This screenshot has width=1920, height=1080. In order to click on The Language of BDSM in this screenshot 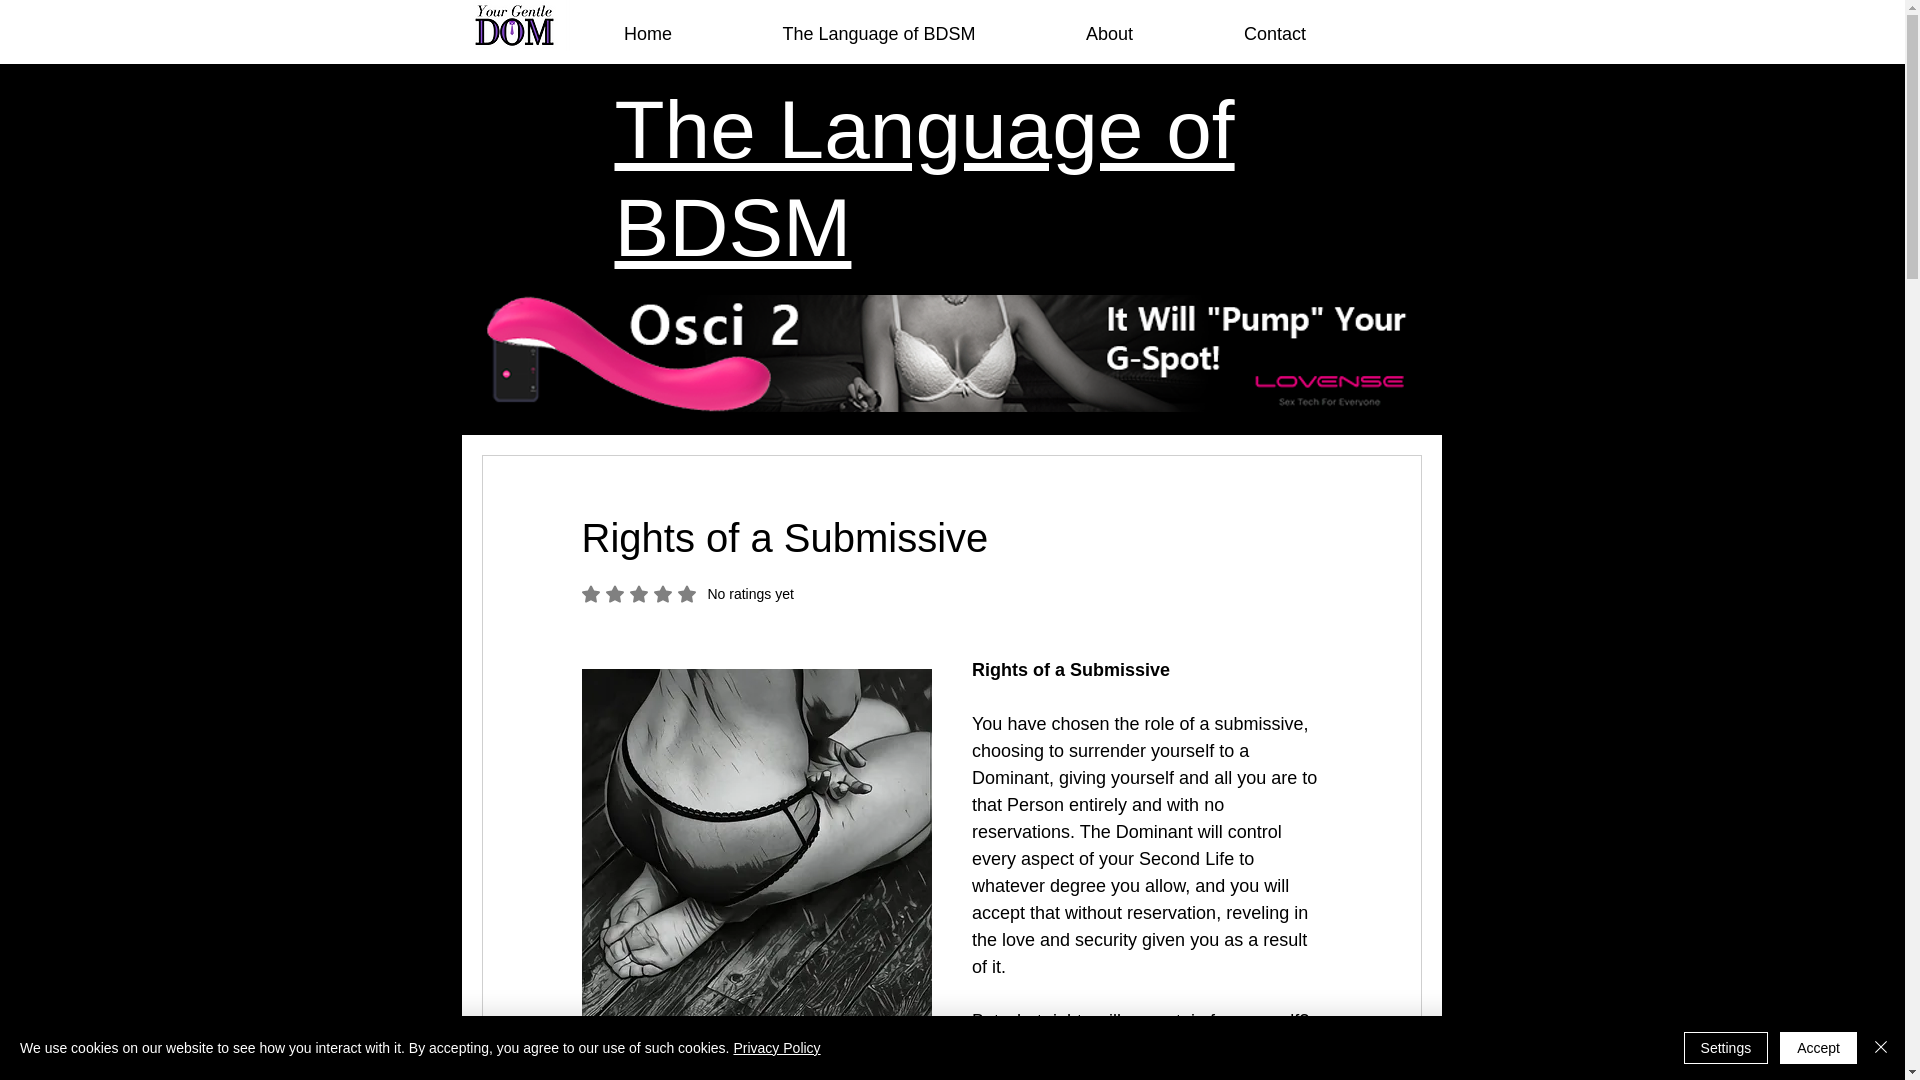, I will do `click(924, 178)`.